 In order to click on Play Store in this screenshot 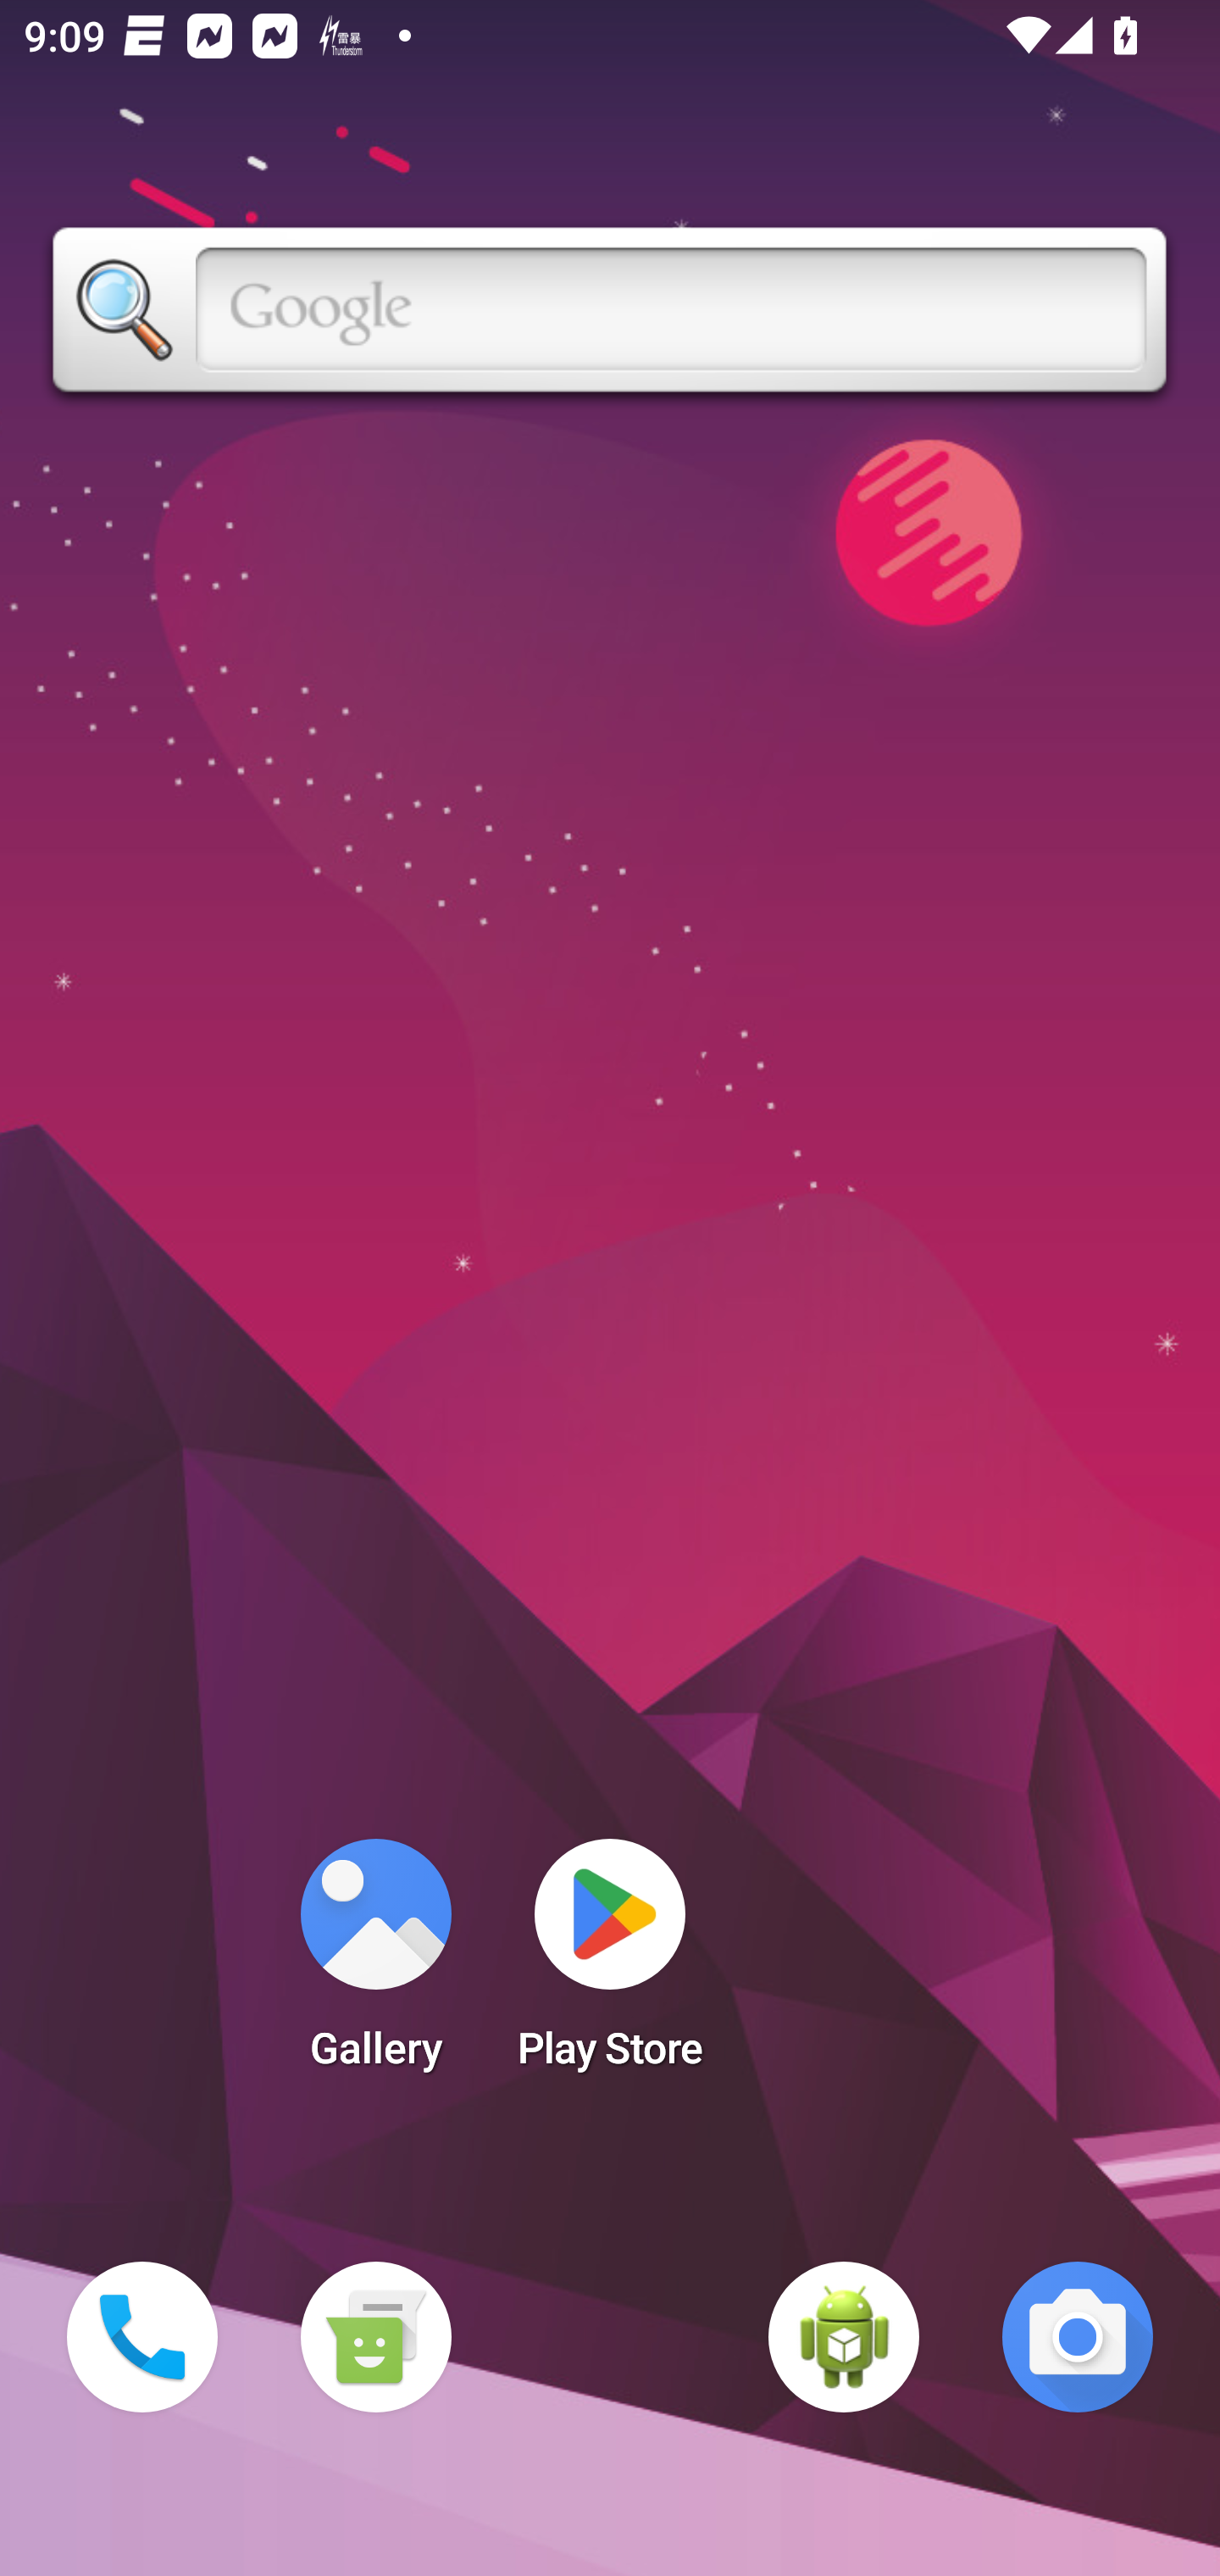, I will do `click(610, 1964)`.